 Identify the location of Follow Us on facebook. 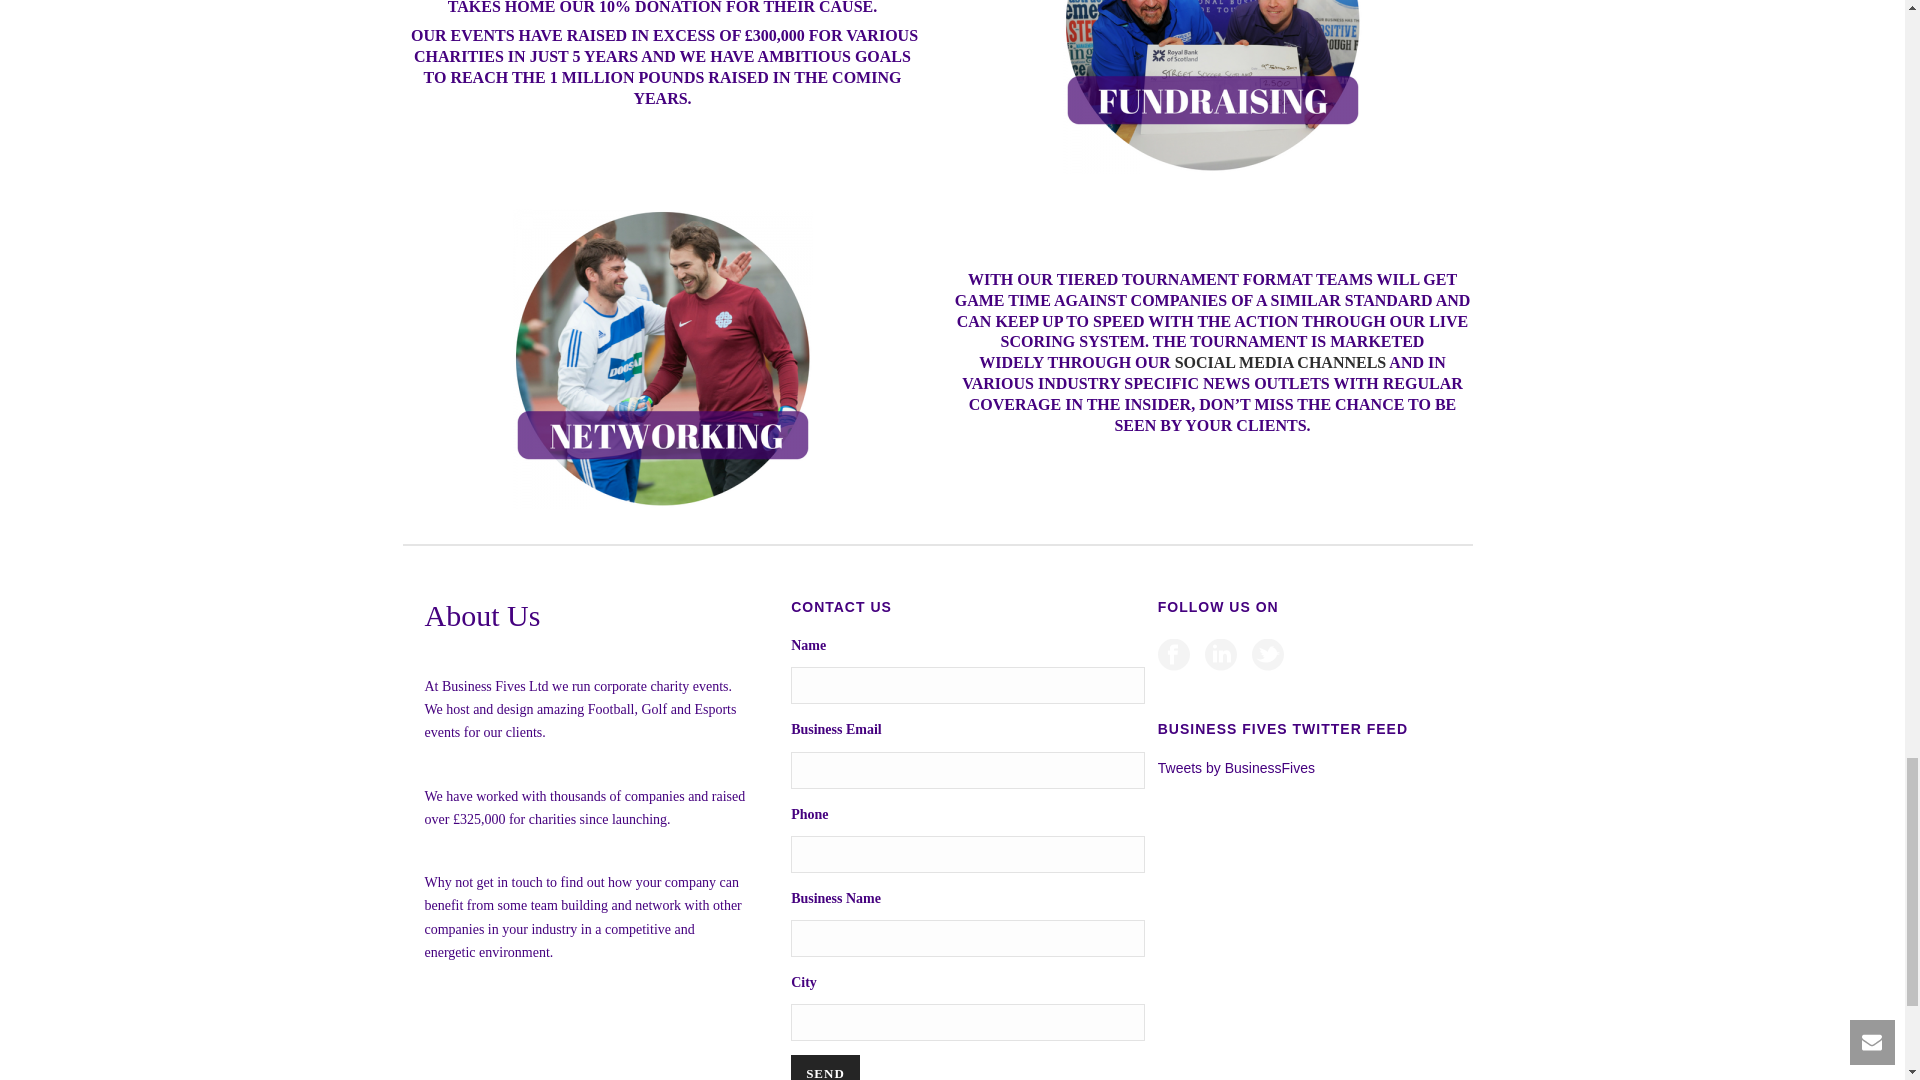
(1174, 656).